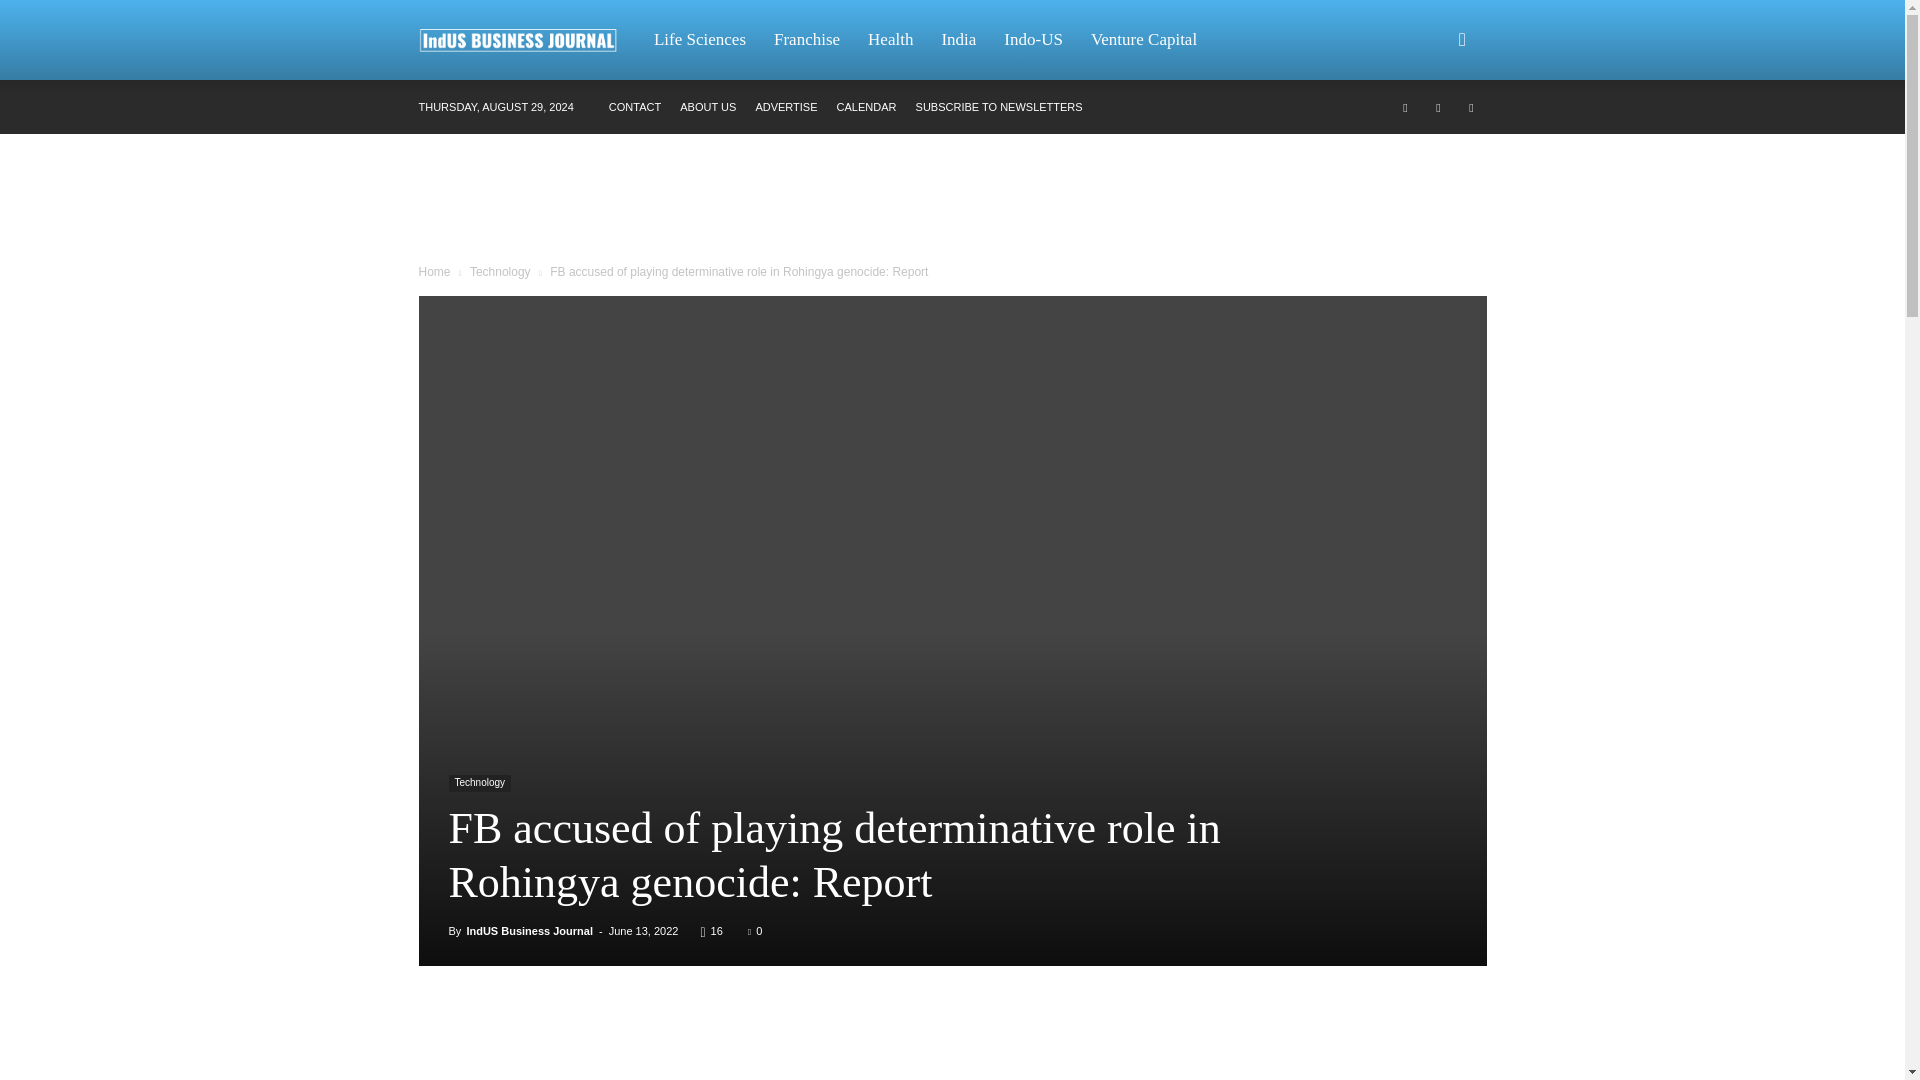 Image resolution: width=1920 pixels, height=1080 pixels. I want to click on IndUS Business Journal, so click(530, 930).